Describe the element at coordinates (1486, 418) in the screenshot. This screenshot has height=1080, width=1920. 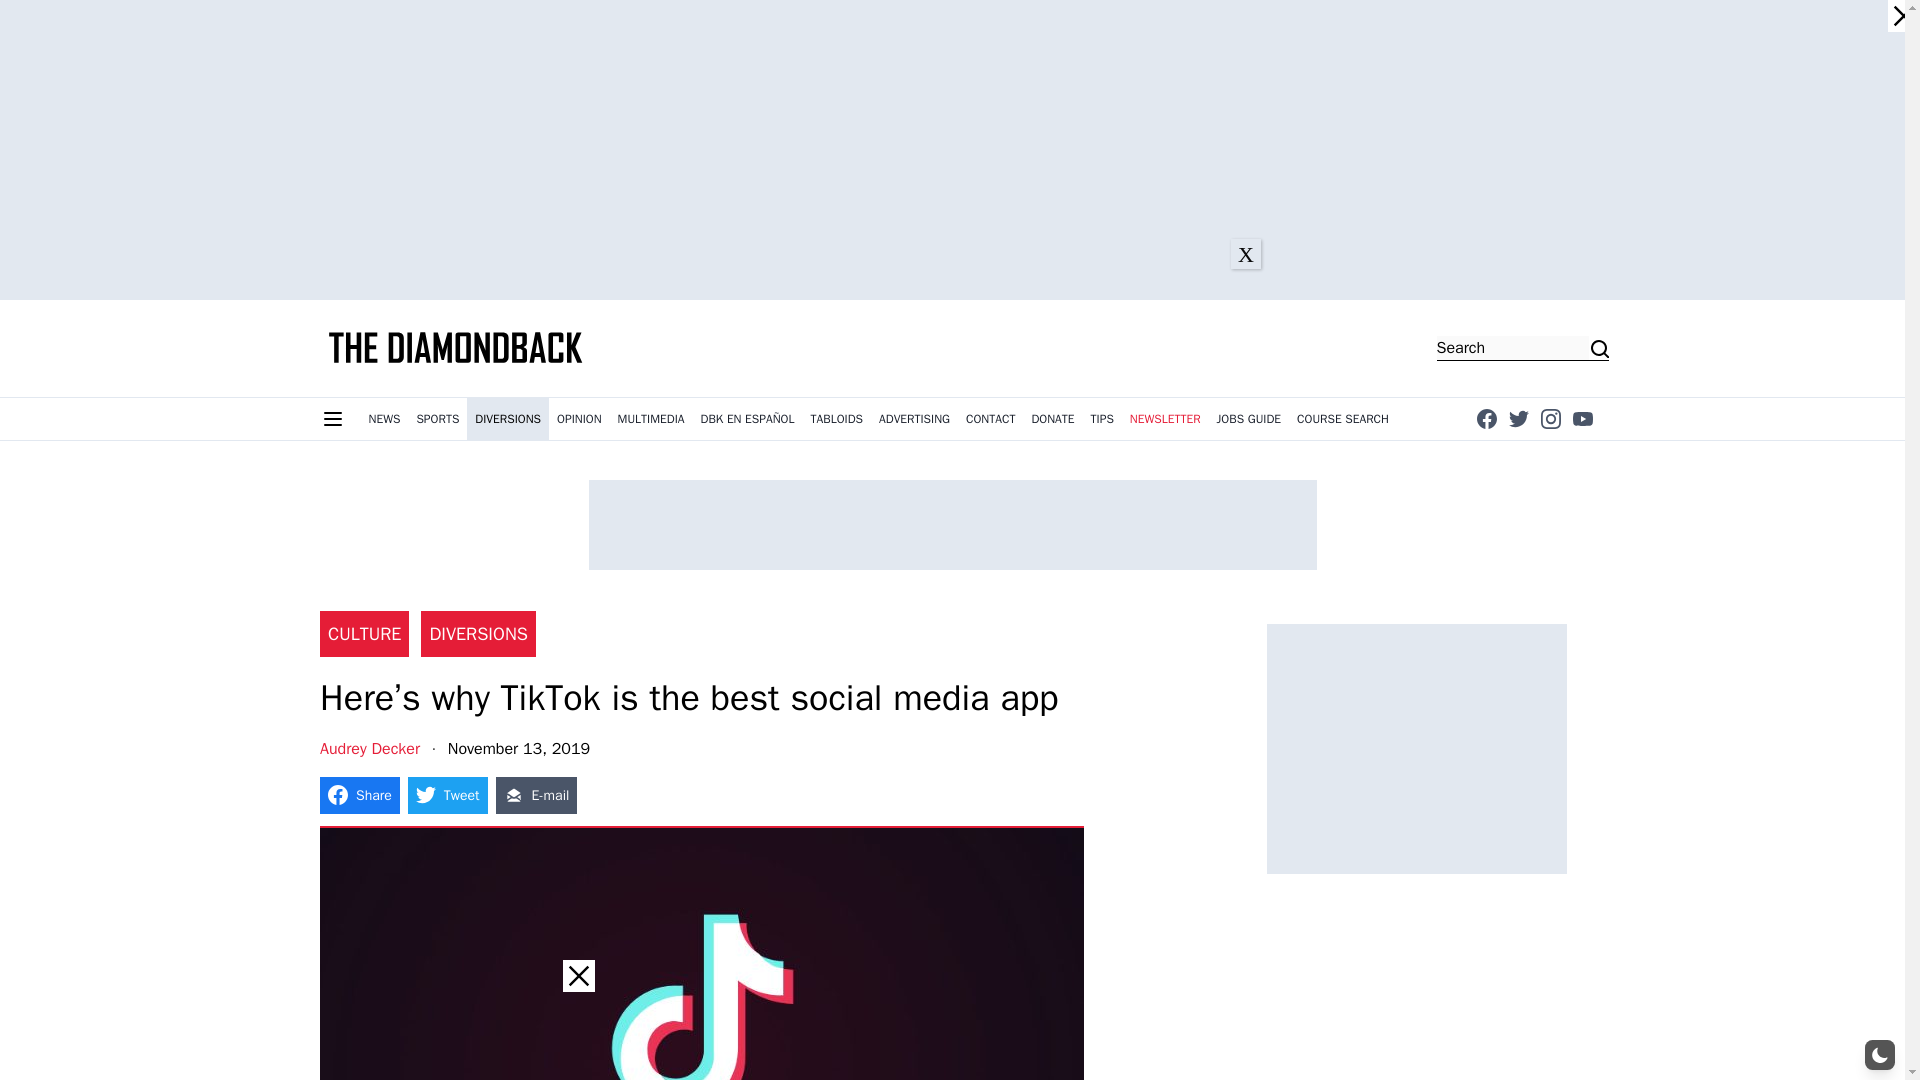
I see `The Diamondback on Facebook` at that location.